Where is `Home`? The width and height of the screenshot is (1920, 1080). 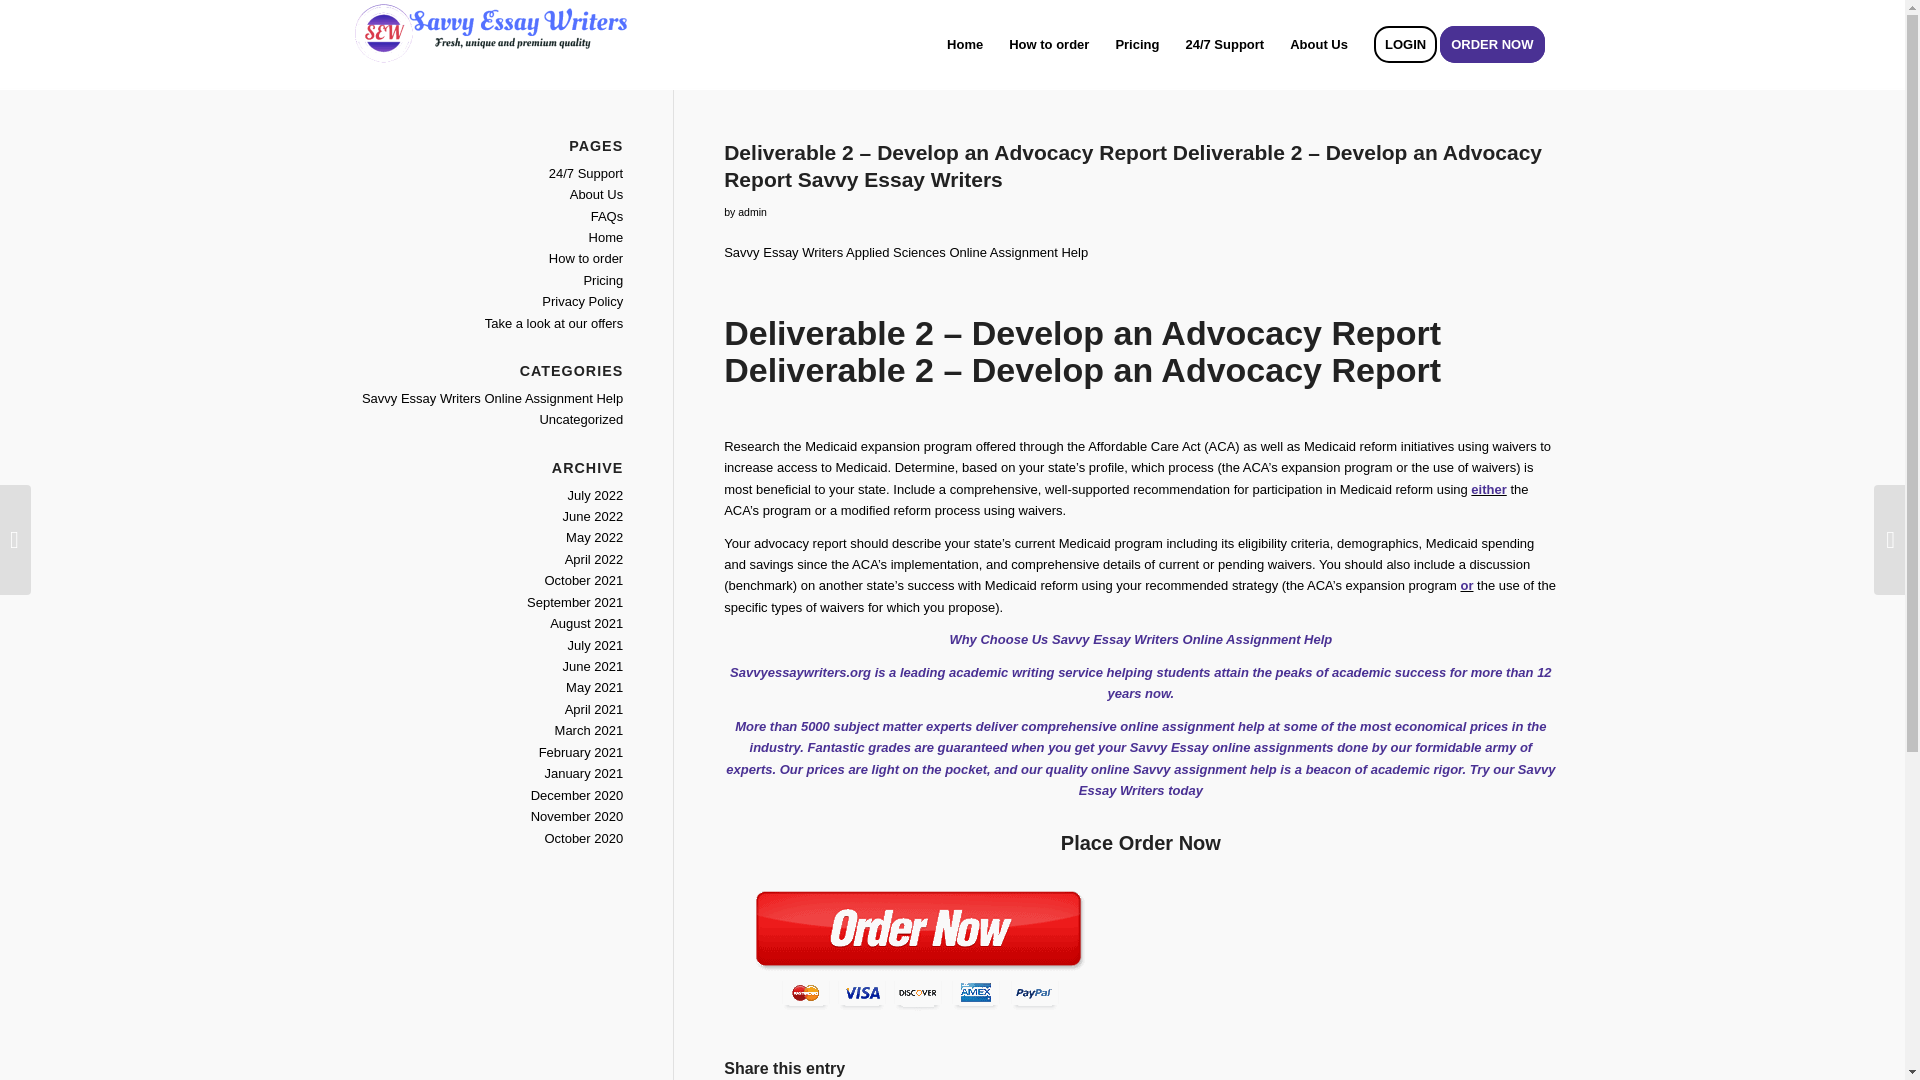 Home is located at coordinates (606, 238).